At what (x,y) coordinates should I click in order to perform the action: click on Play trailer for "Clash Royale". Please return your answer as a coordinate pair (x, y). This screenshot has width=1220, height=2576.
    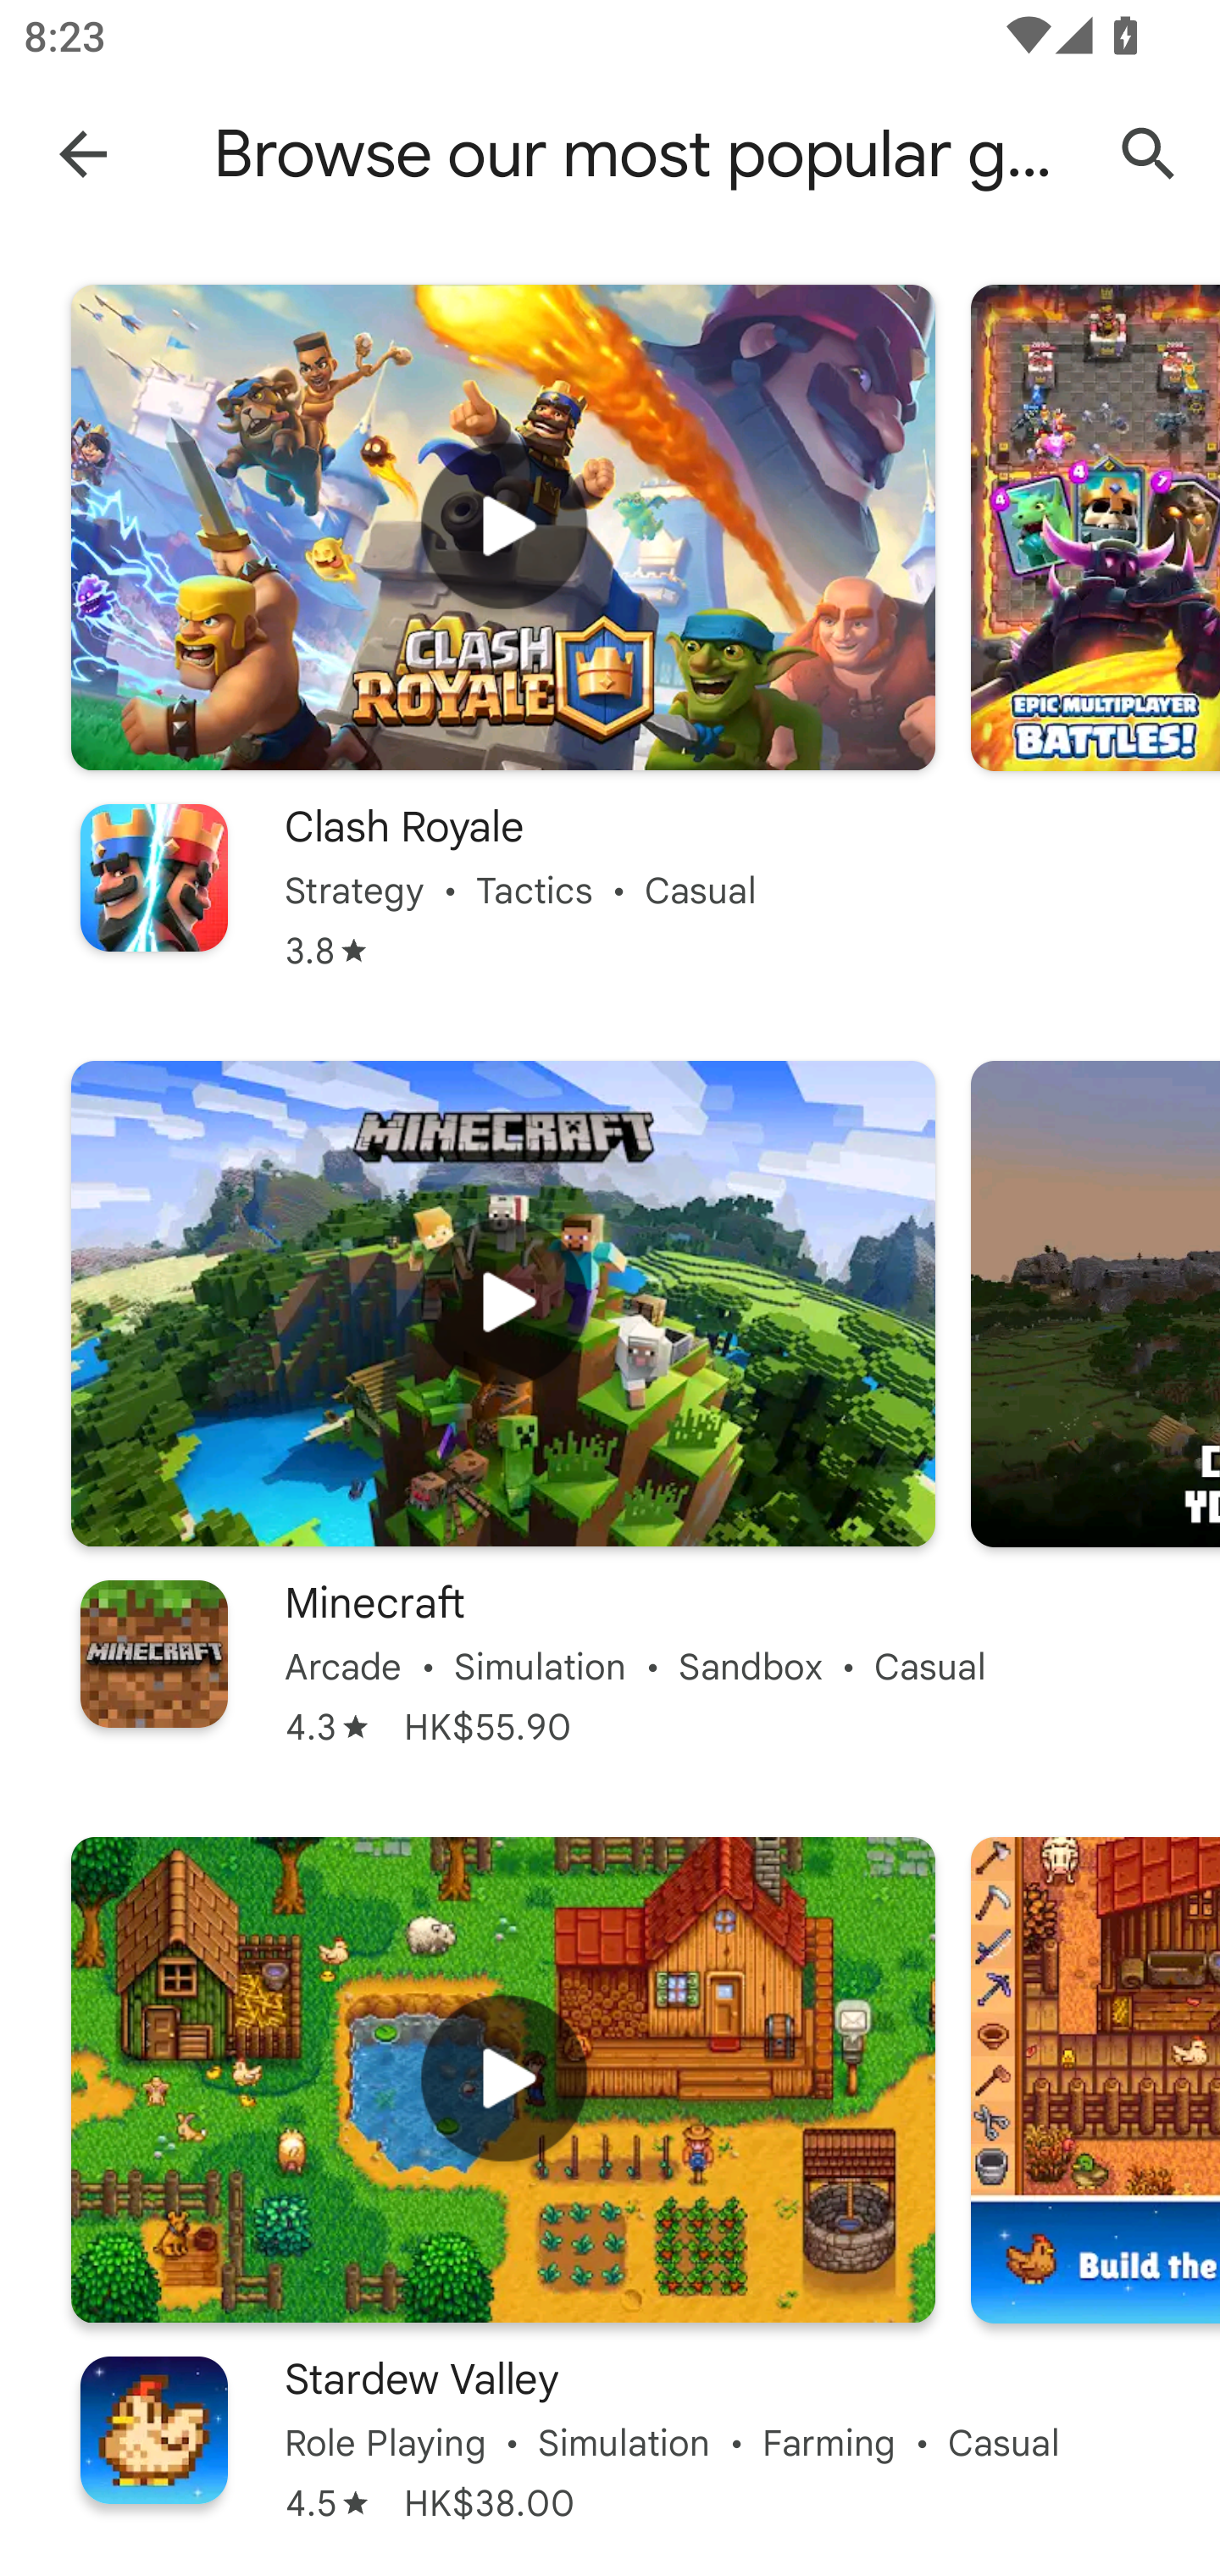
    Looking at the image, I should click on (503, 527).